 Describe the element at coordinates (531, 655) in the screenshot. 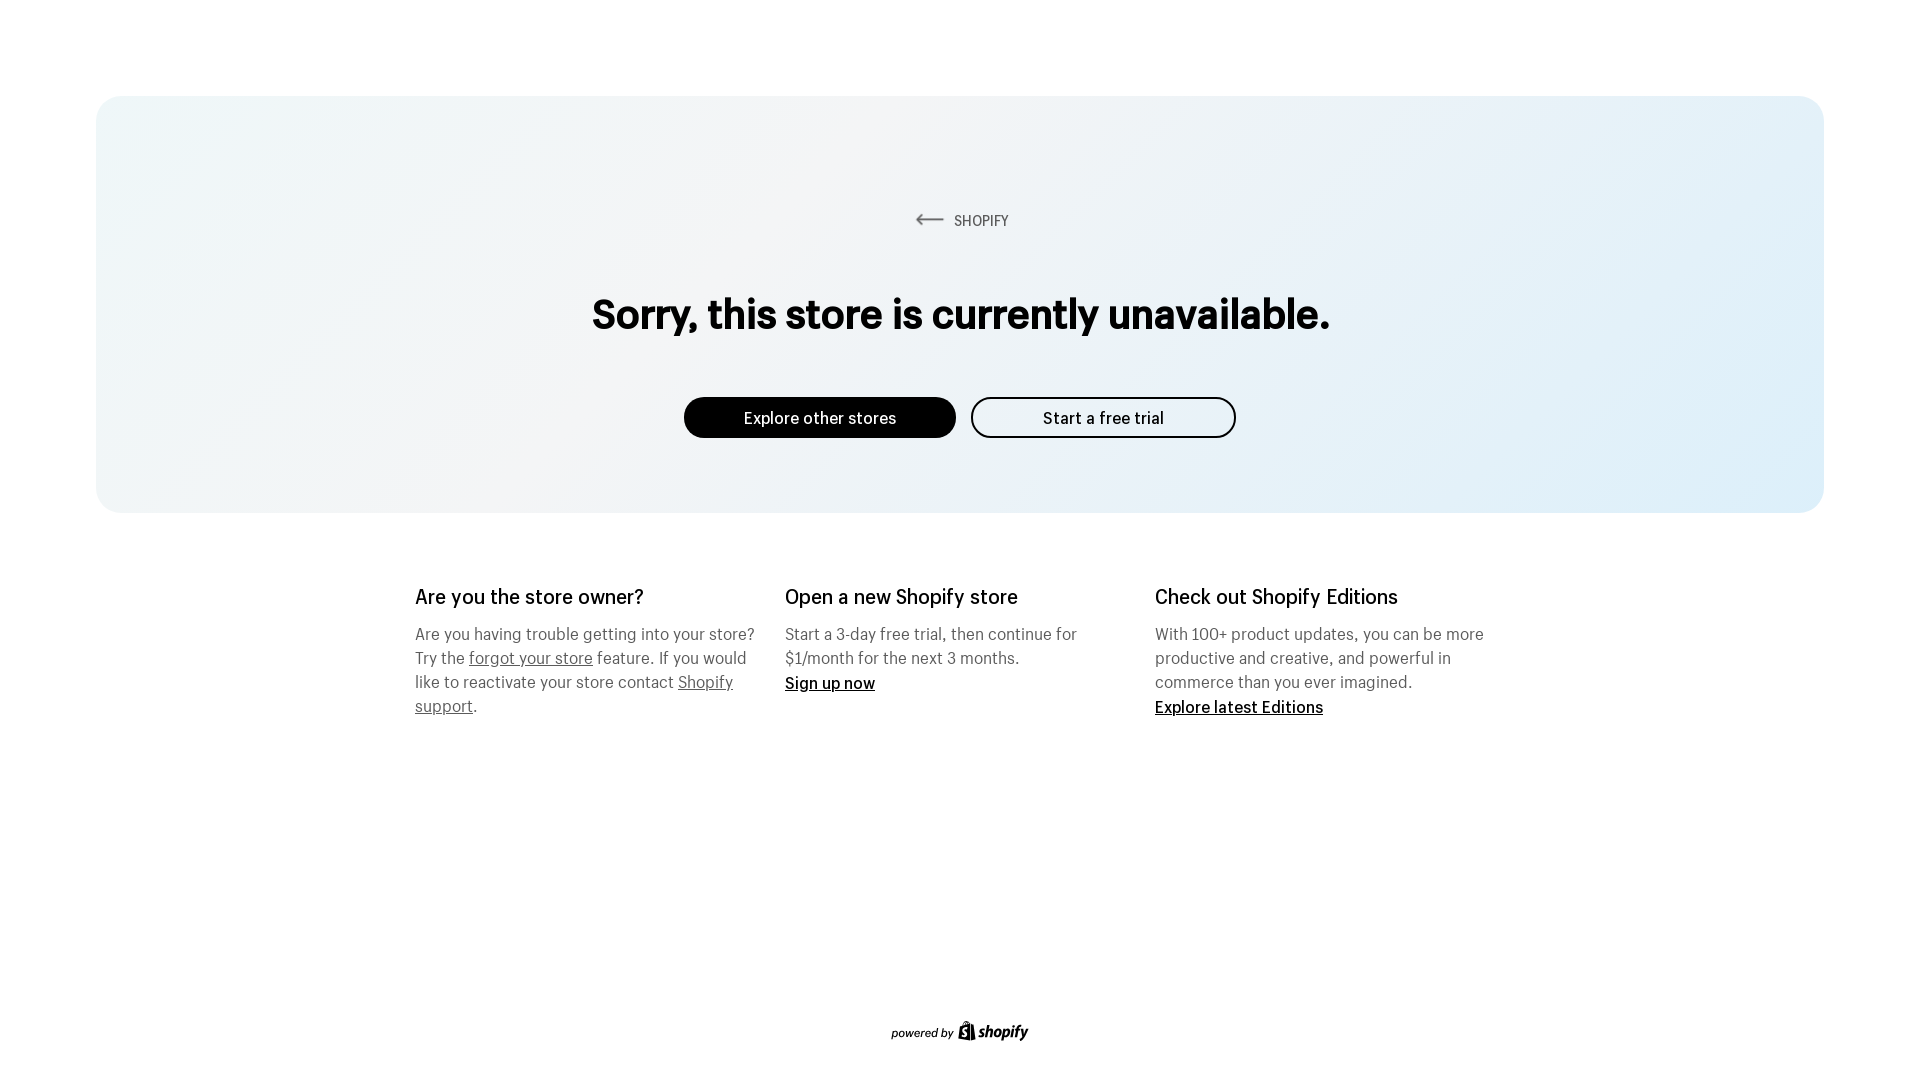

I see `forgot your store` at that location.